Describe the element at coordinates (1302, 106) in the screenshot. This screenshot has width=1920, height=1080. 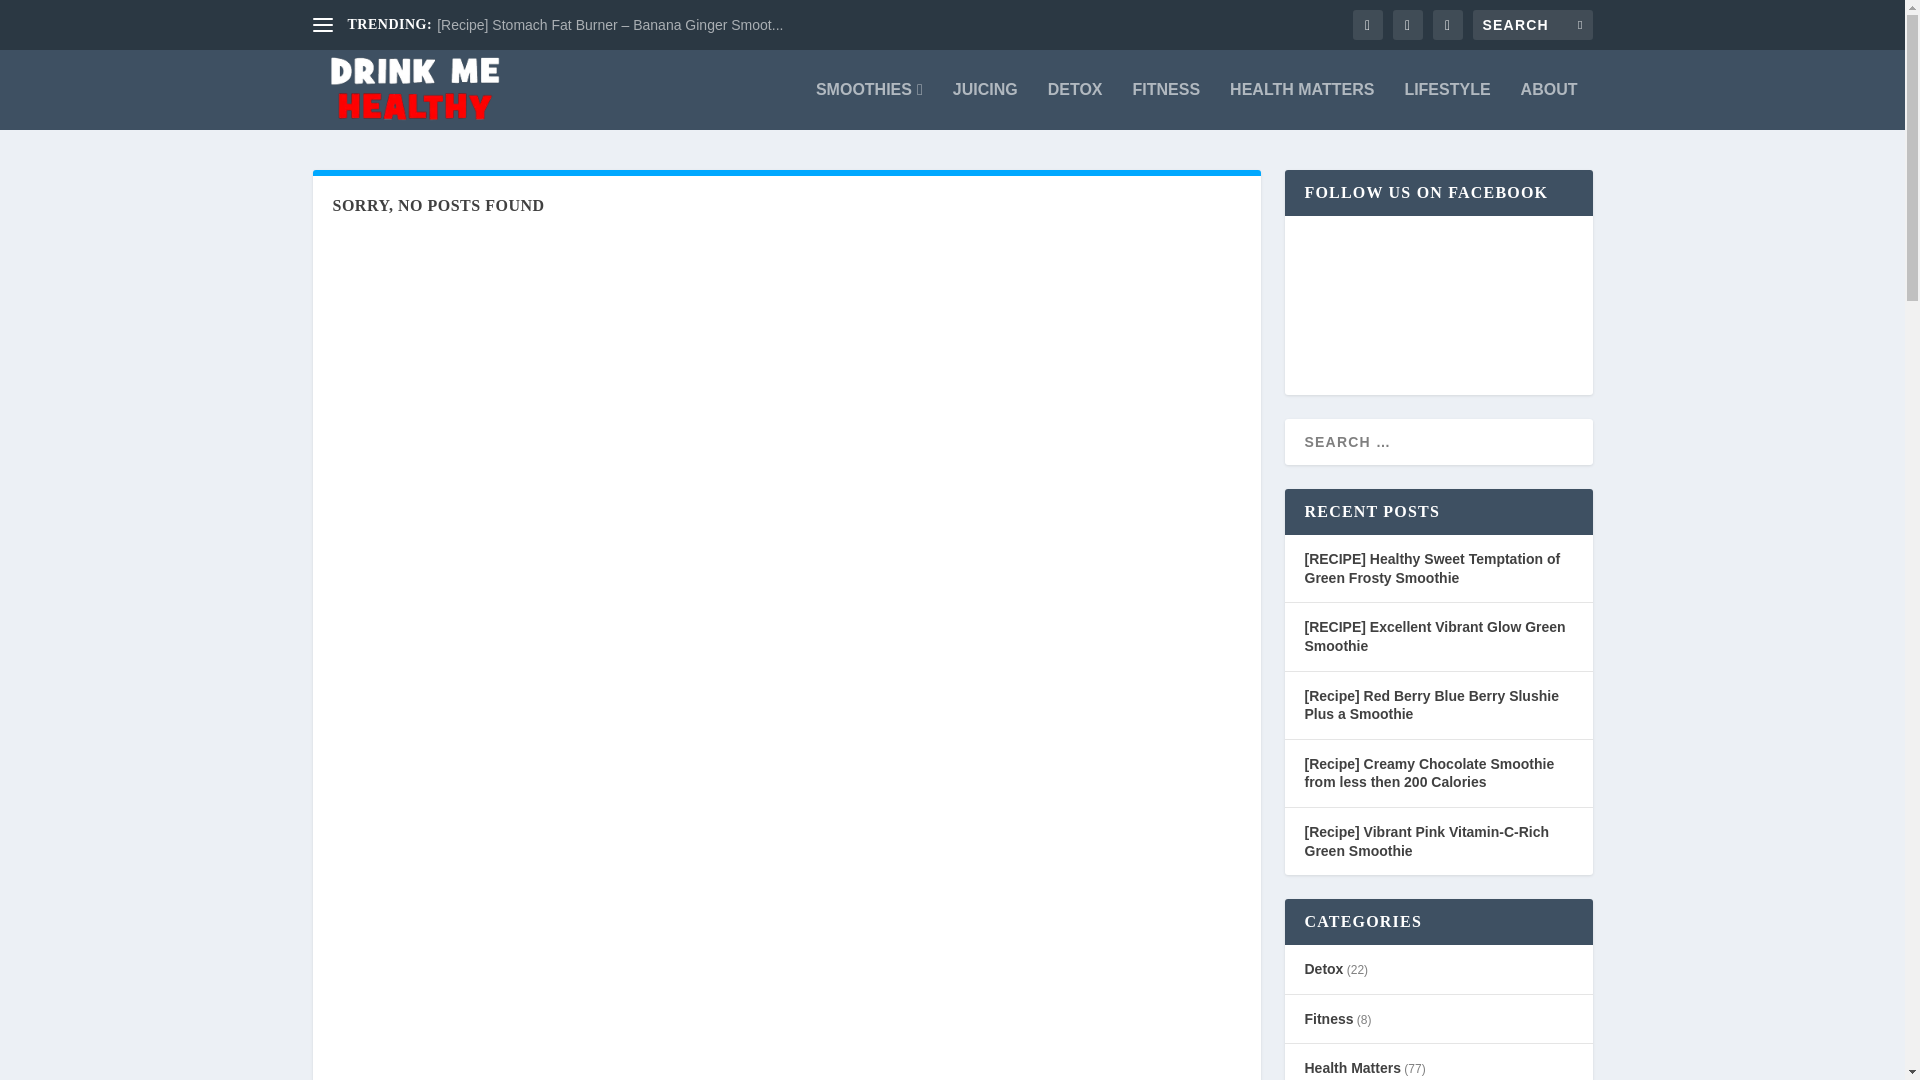
I see `HEALTH MATTERS` at that location.